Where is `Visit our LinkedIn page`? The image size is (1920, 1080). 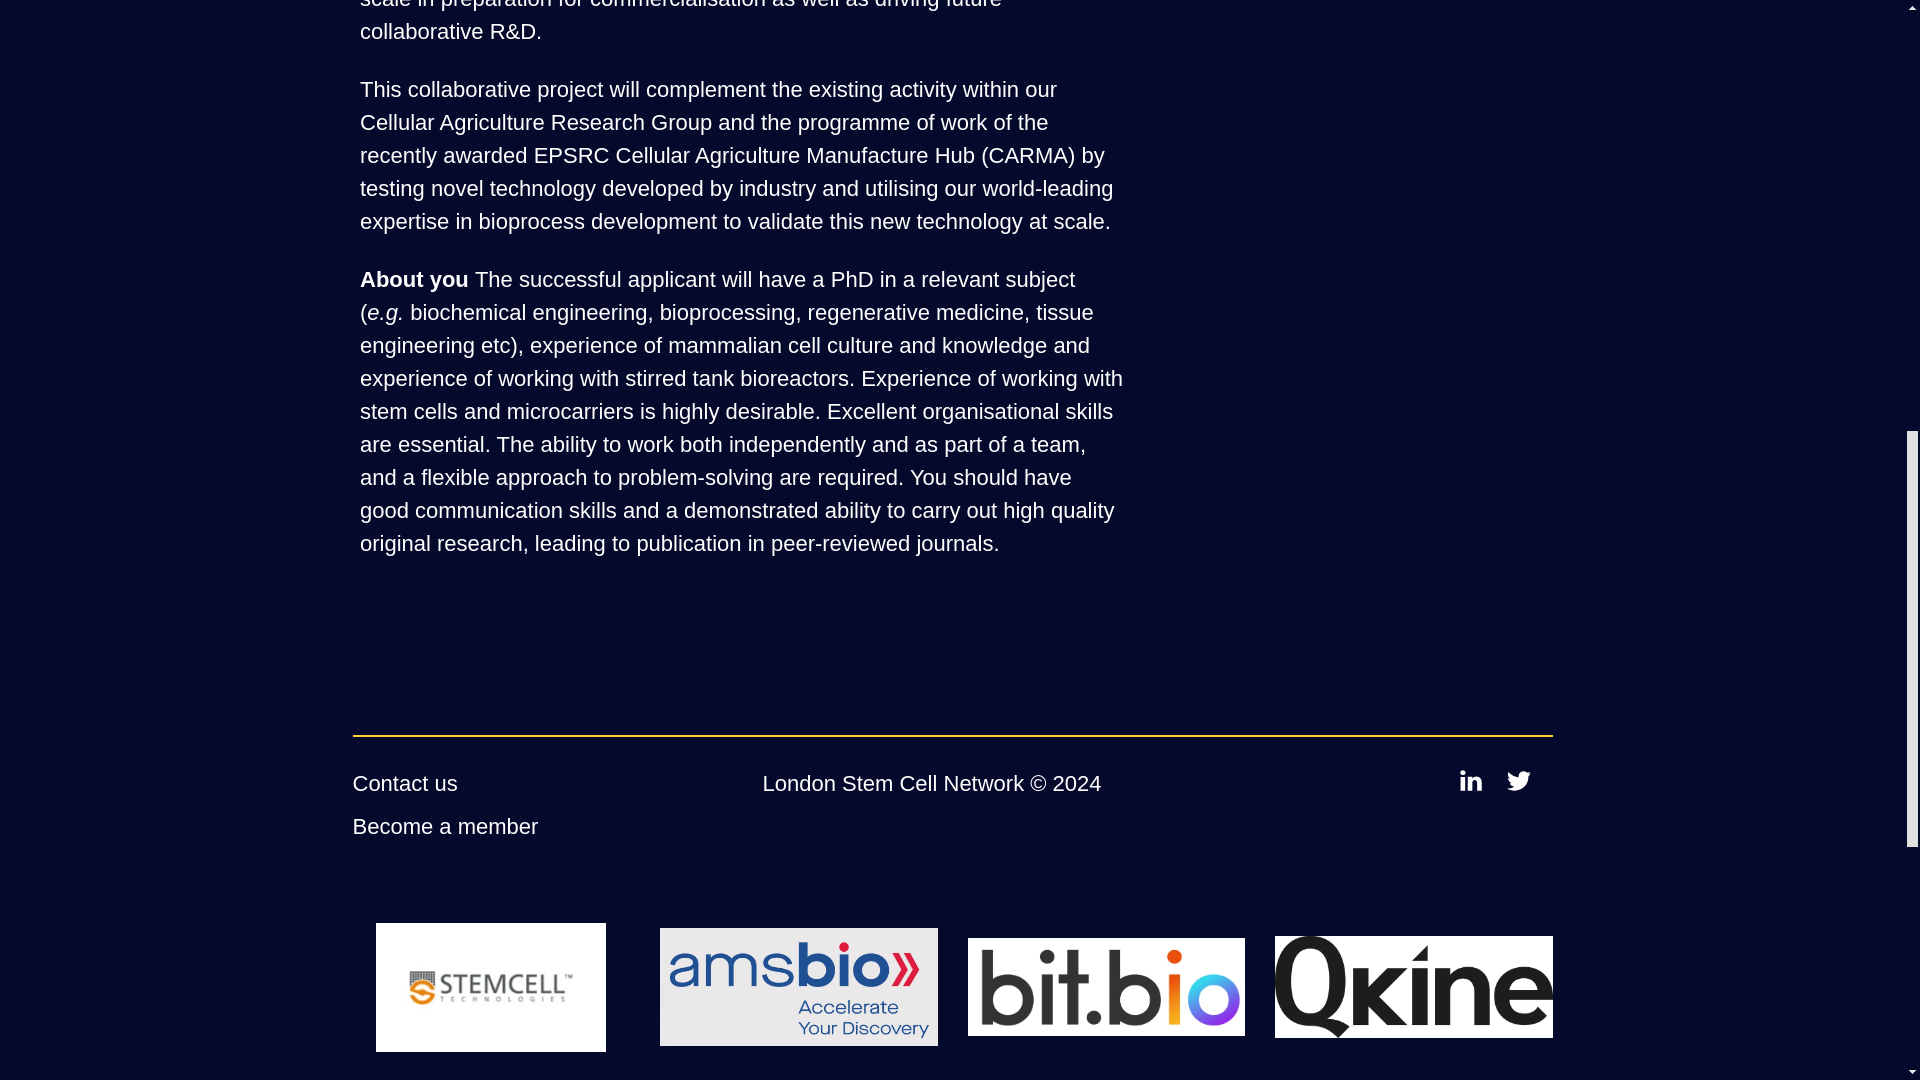 Visit our LinkedIn page is located at coordinates (1470, 780).